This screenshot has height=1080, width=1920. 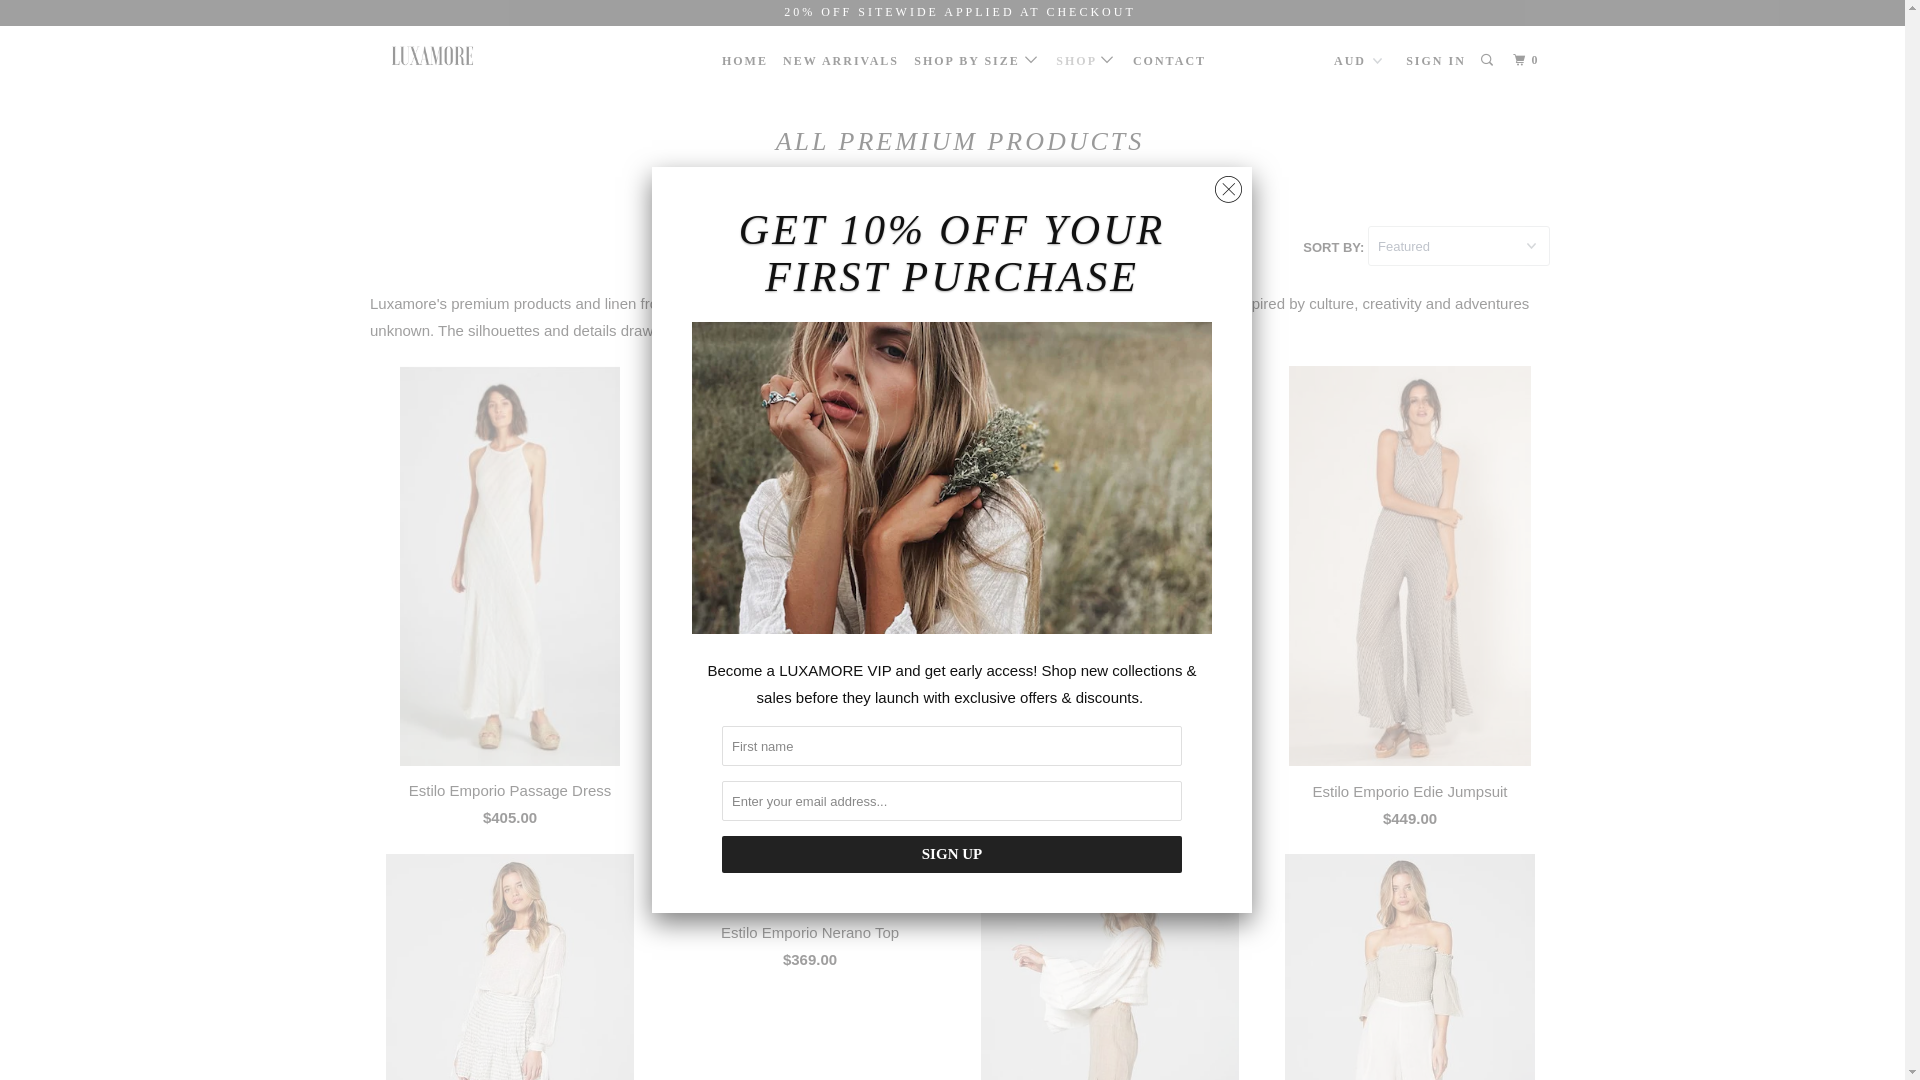 I want to click on CONTACT, so click(x=1170, y=61).